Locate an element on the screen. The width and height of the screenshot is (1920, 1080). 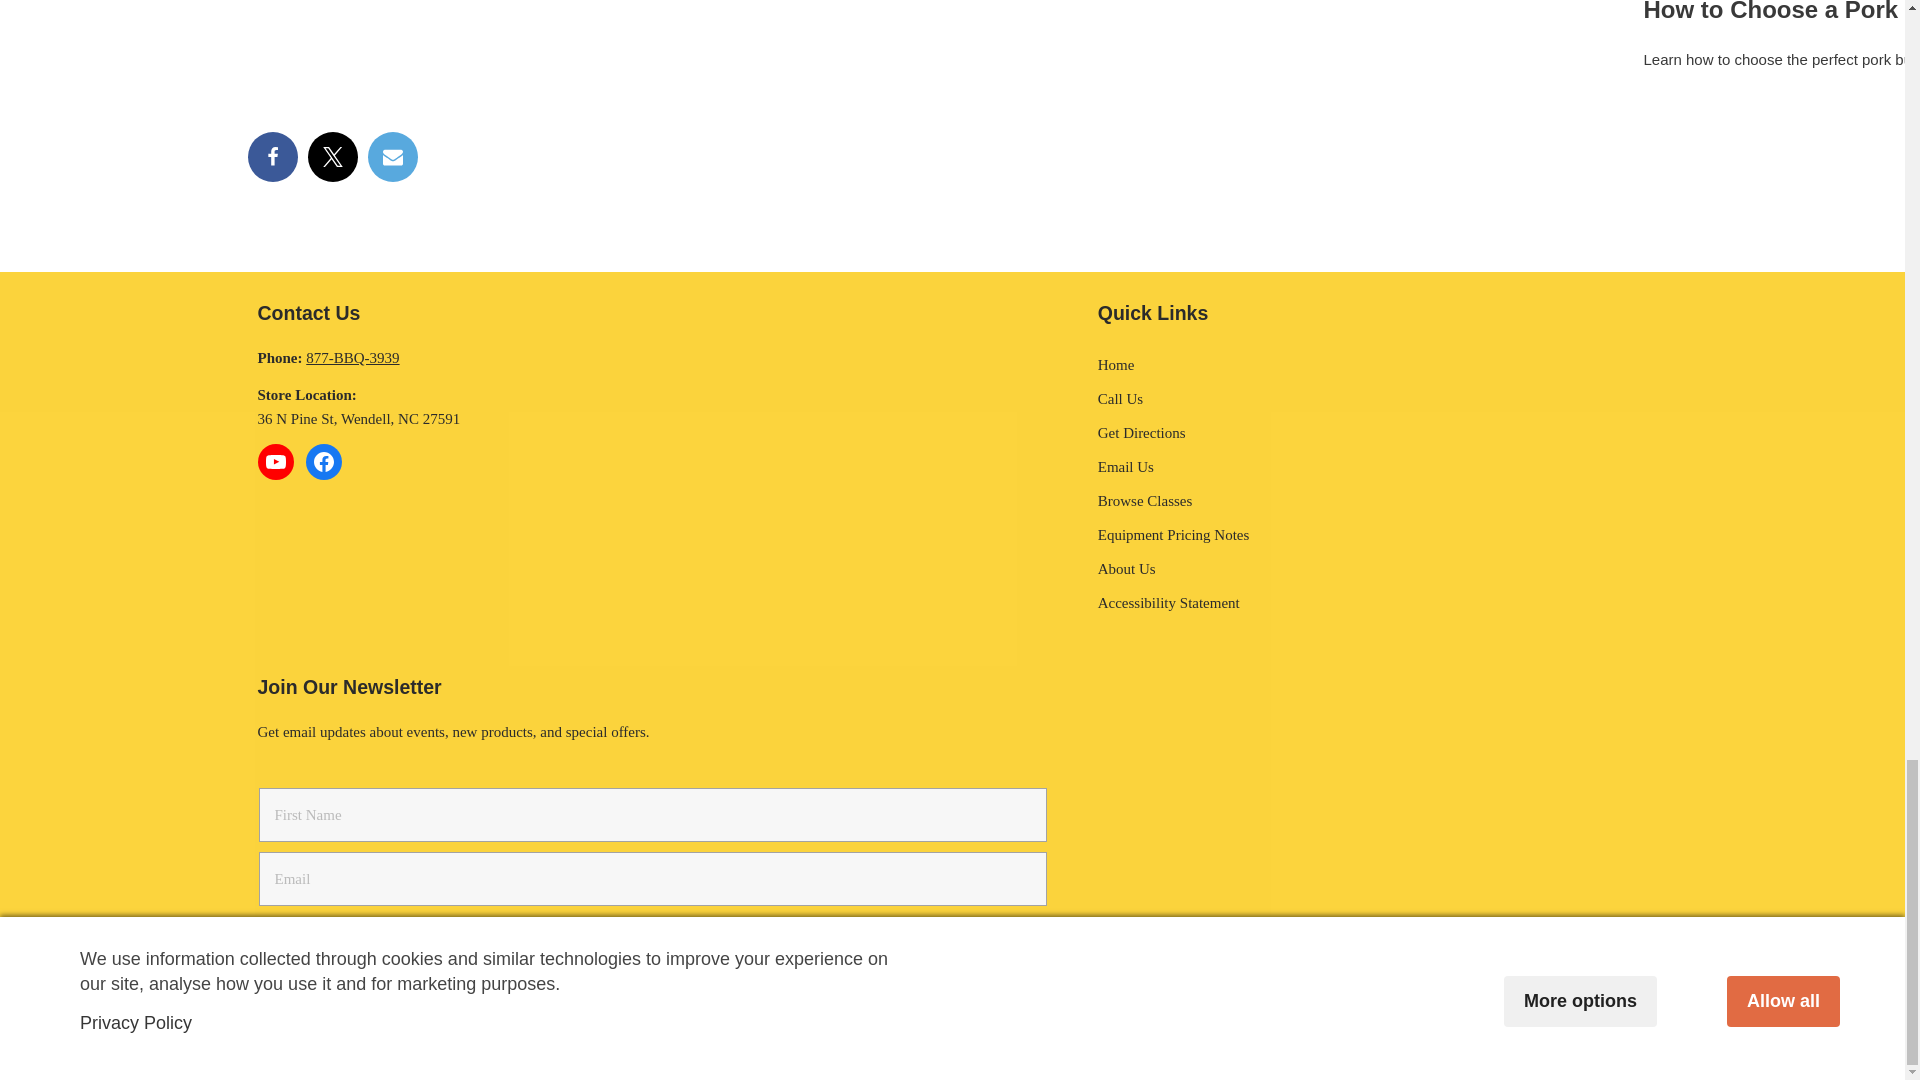
Email is located at coordinates (393, 156).